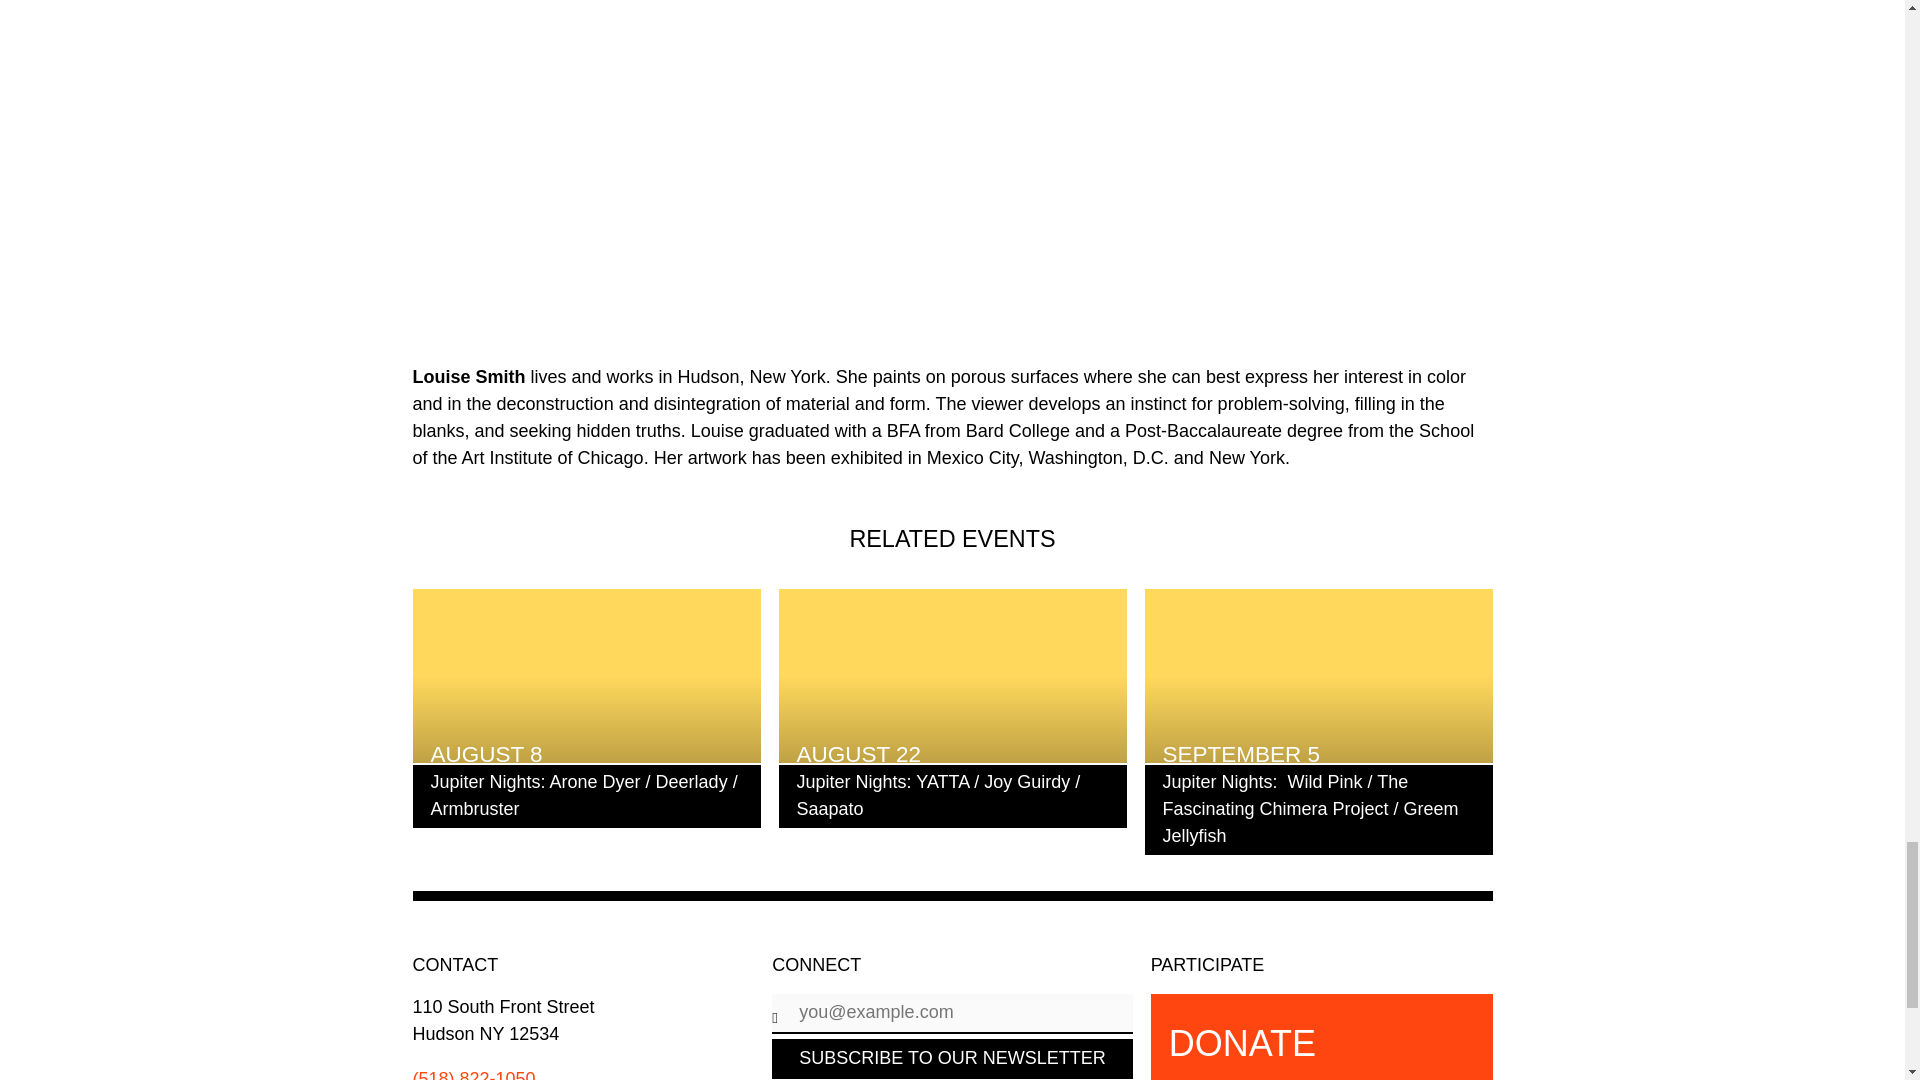 This screenshot has width=1920, height=1080. I want to click on AUGUST 8, so click(586, 675).